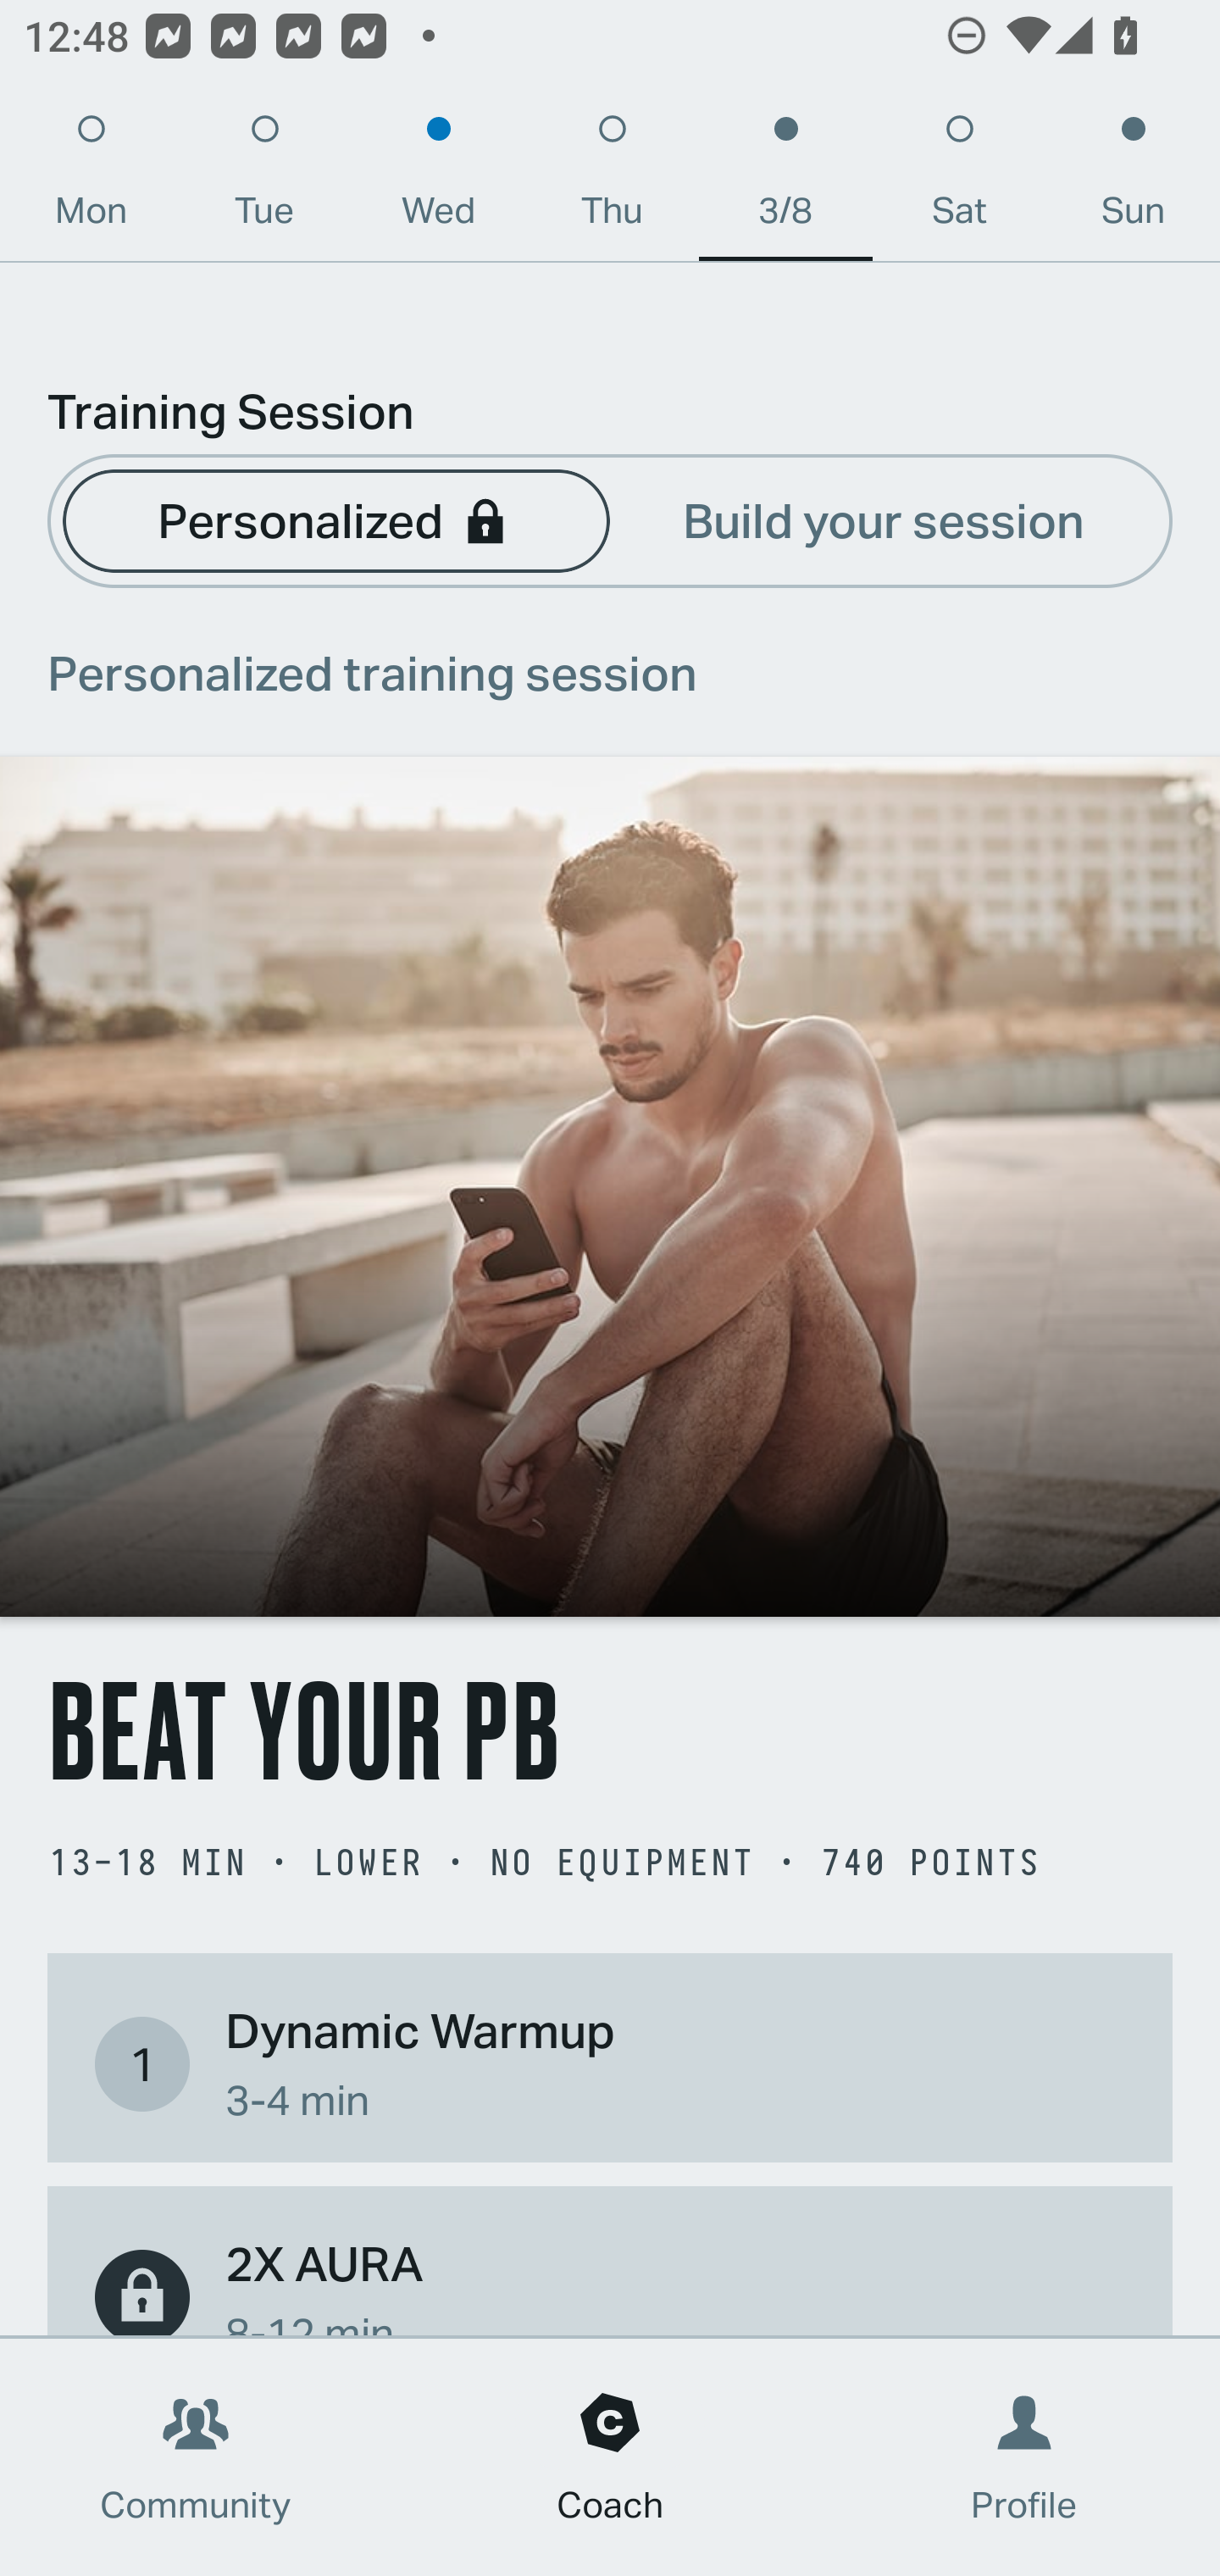  What do you see at coordinates (264, 178) in the screenshot?
I see `Tue` at bounding box center [264, 178].